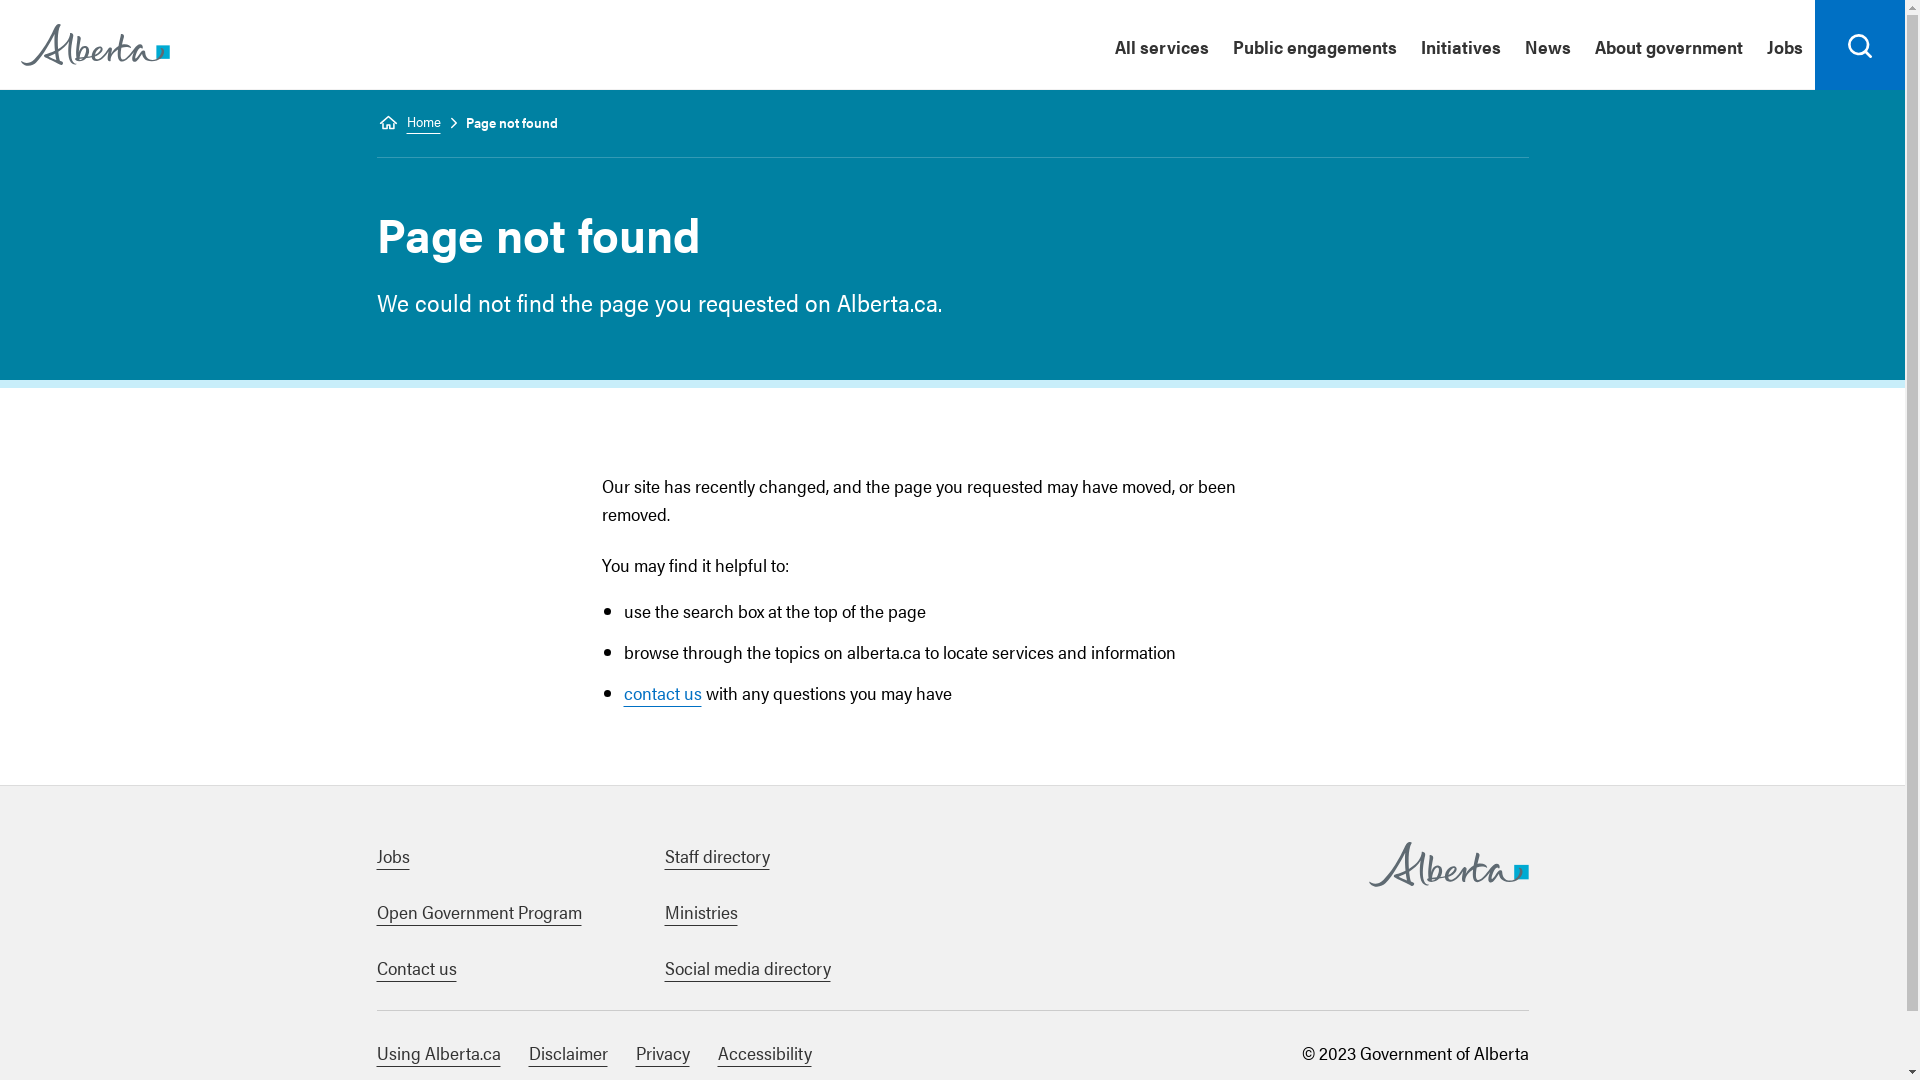  What do you see at coordinates (1315, 45) in the screenshot?
I see `Public engagements` at bounding box center [1315, 45].